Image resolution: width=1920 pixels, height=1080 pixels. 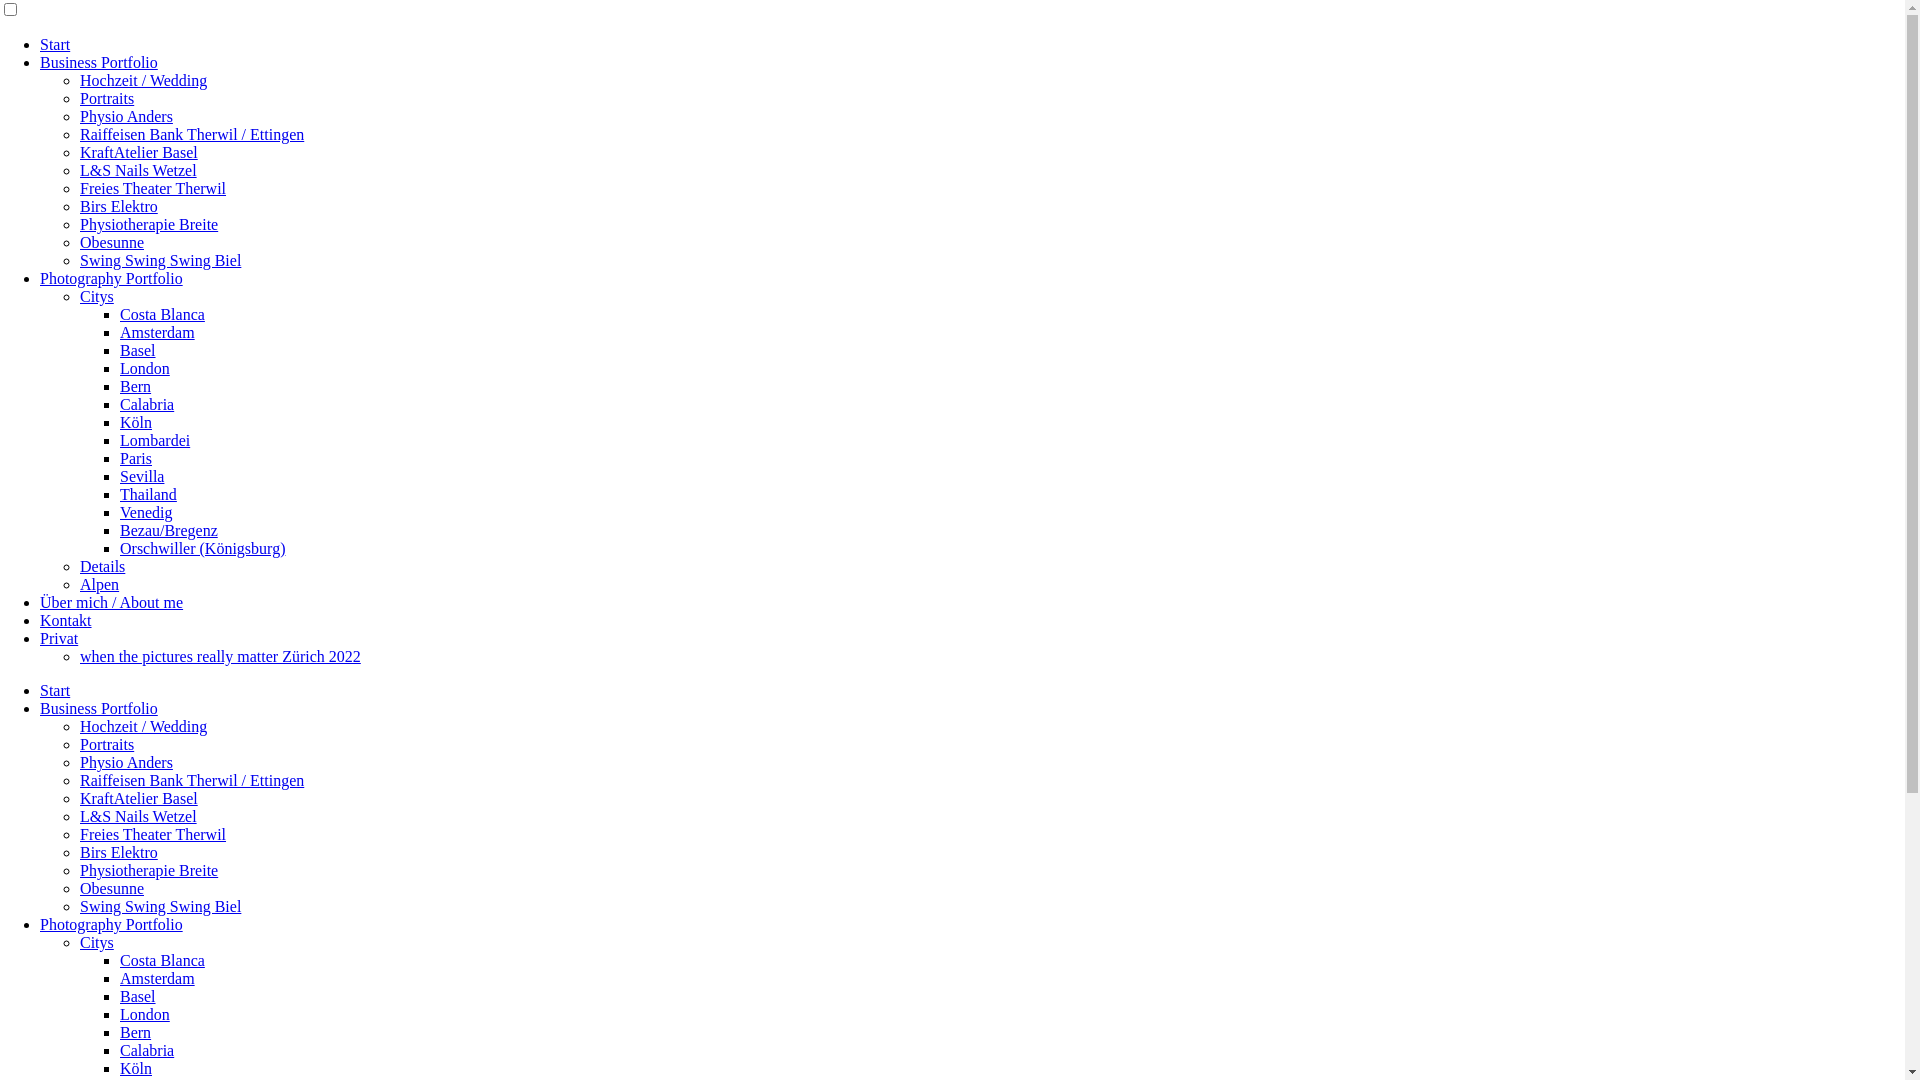 What do you see at coordinates (55, 44) in the screenshot?
I see `Start` at bounding box center [55, 44].